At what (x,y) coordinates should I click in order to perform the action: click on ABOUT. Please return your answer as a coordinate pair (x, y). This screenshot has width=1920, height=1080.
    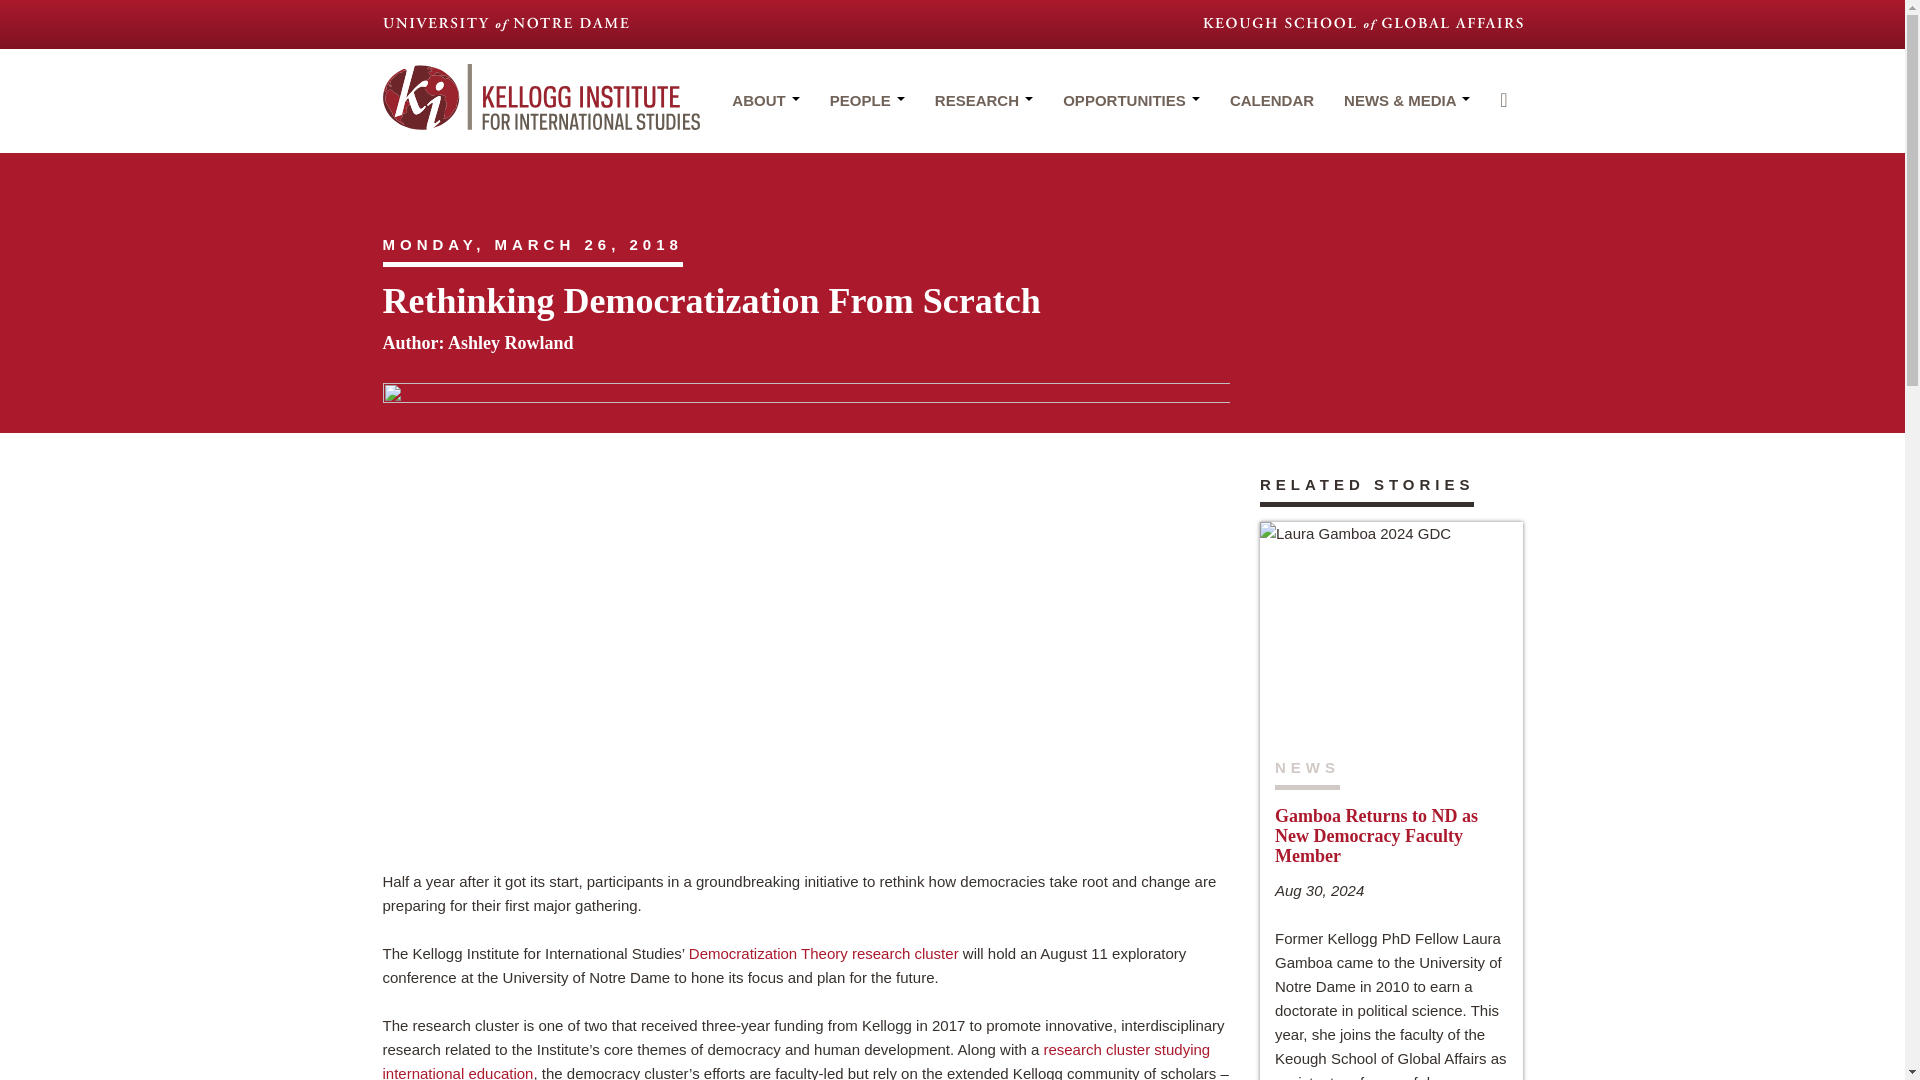
    Looking at the image, I should click on (765, 111).